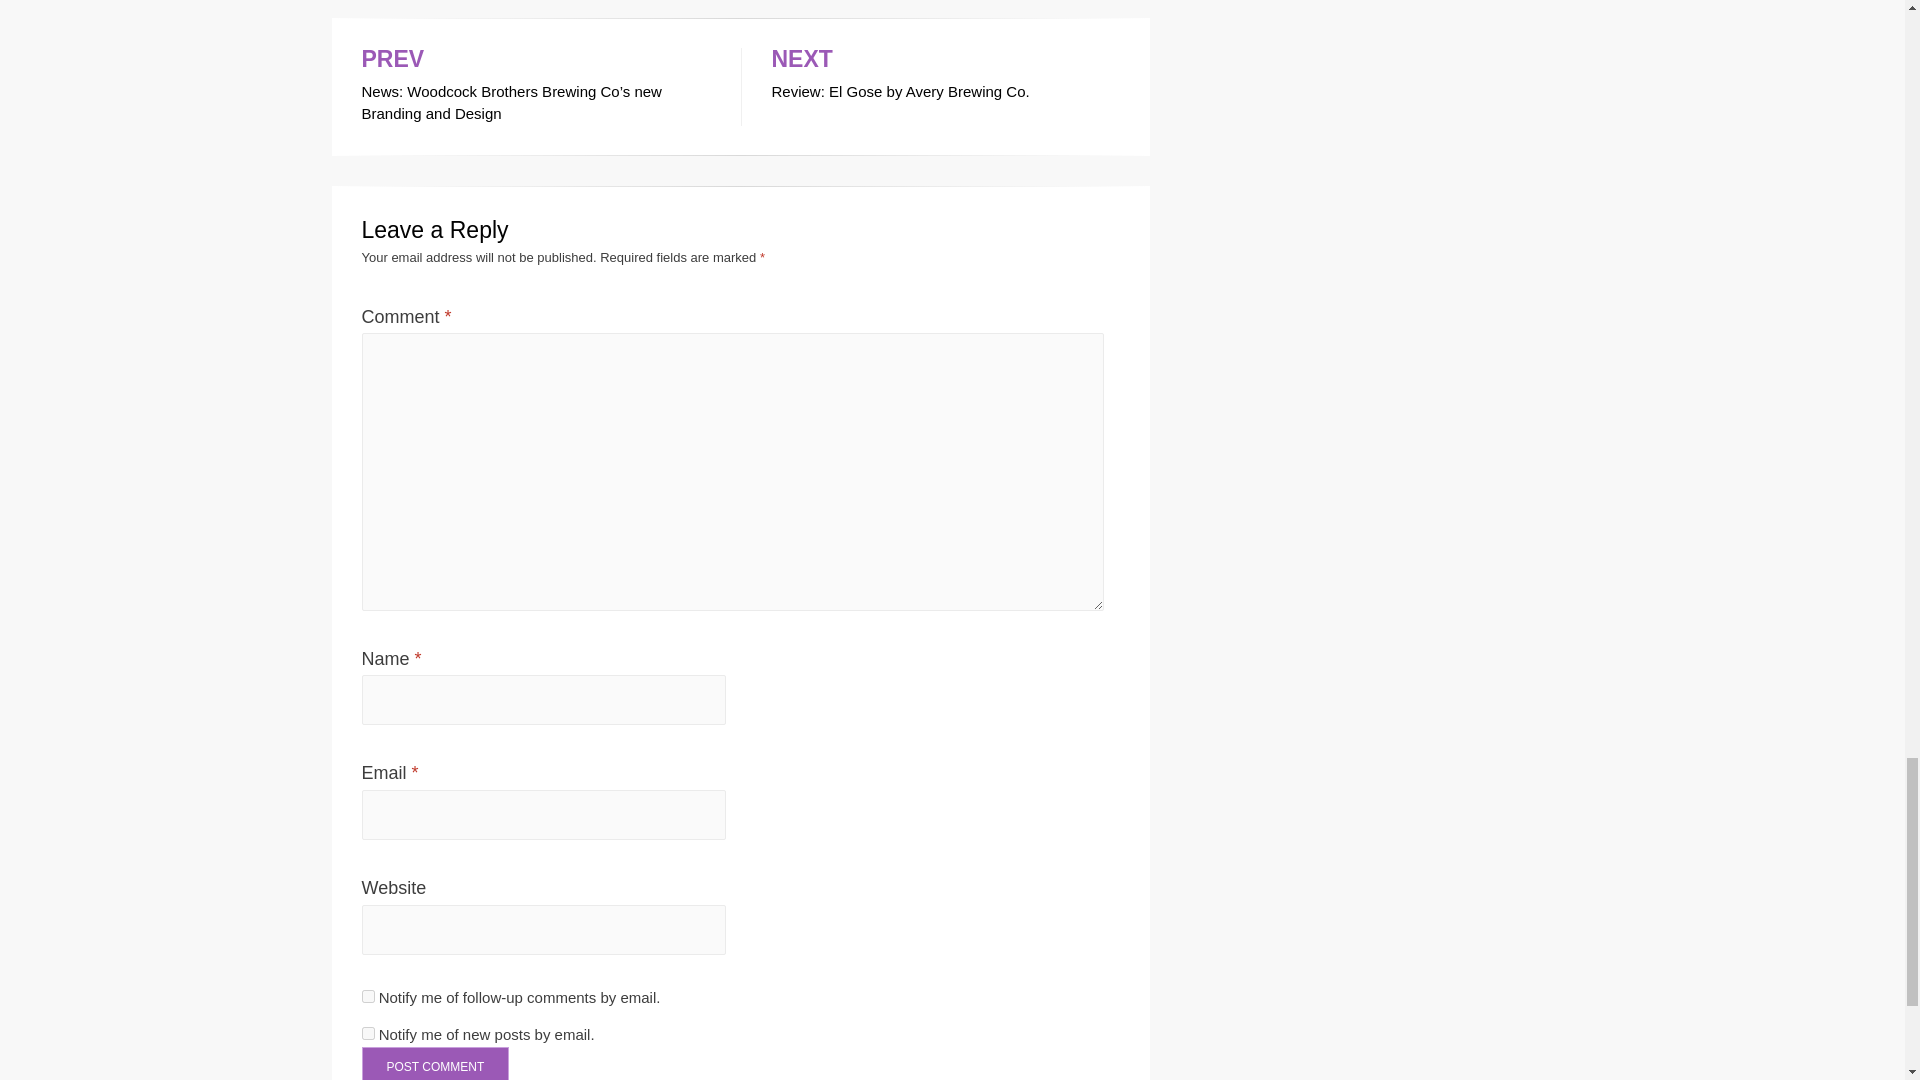 The width and height of the screenshot is (1920, 1080). What do you see at coordinates (368, 1034) in the screenshot?
I see `subscribe` at bounding box center [368, 1034].